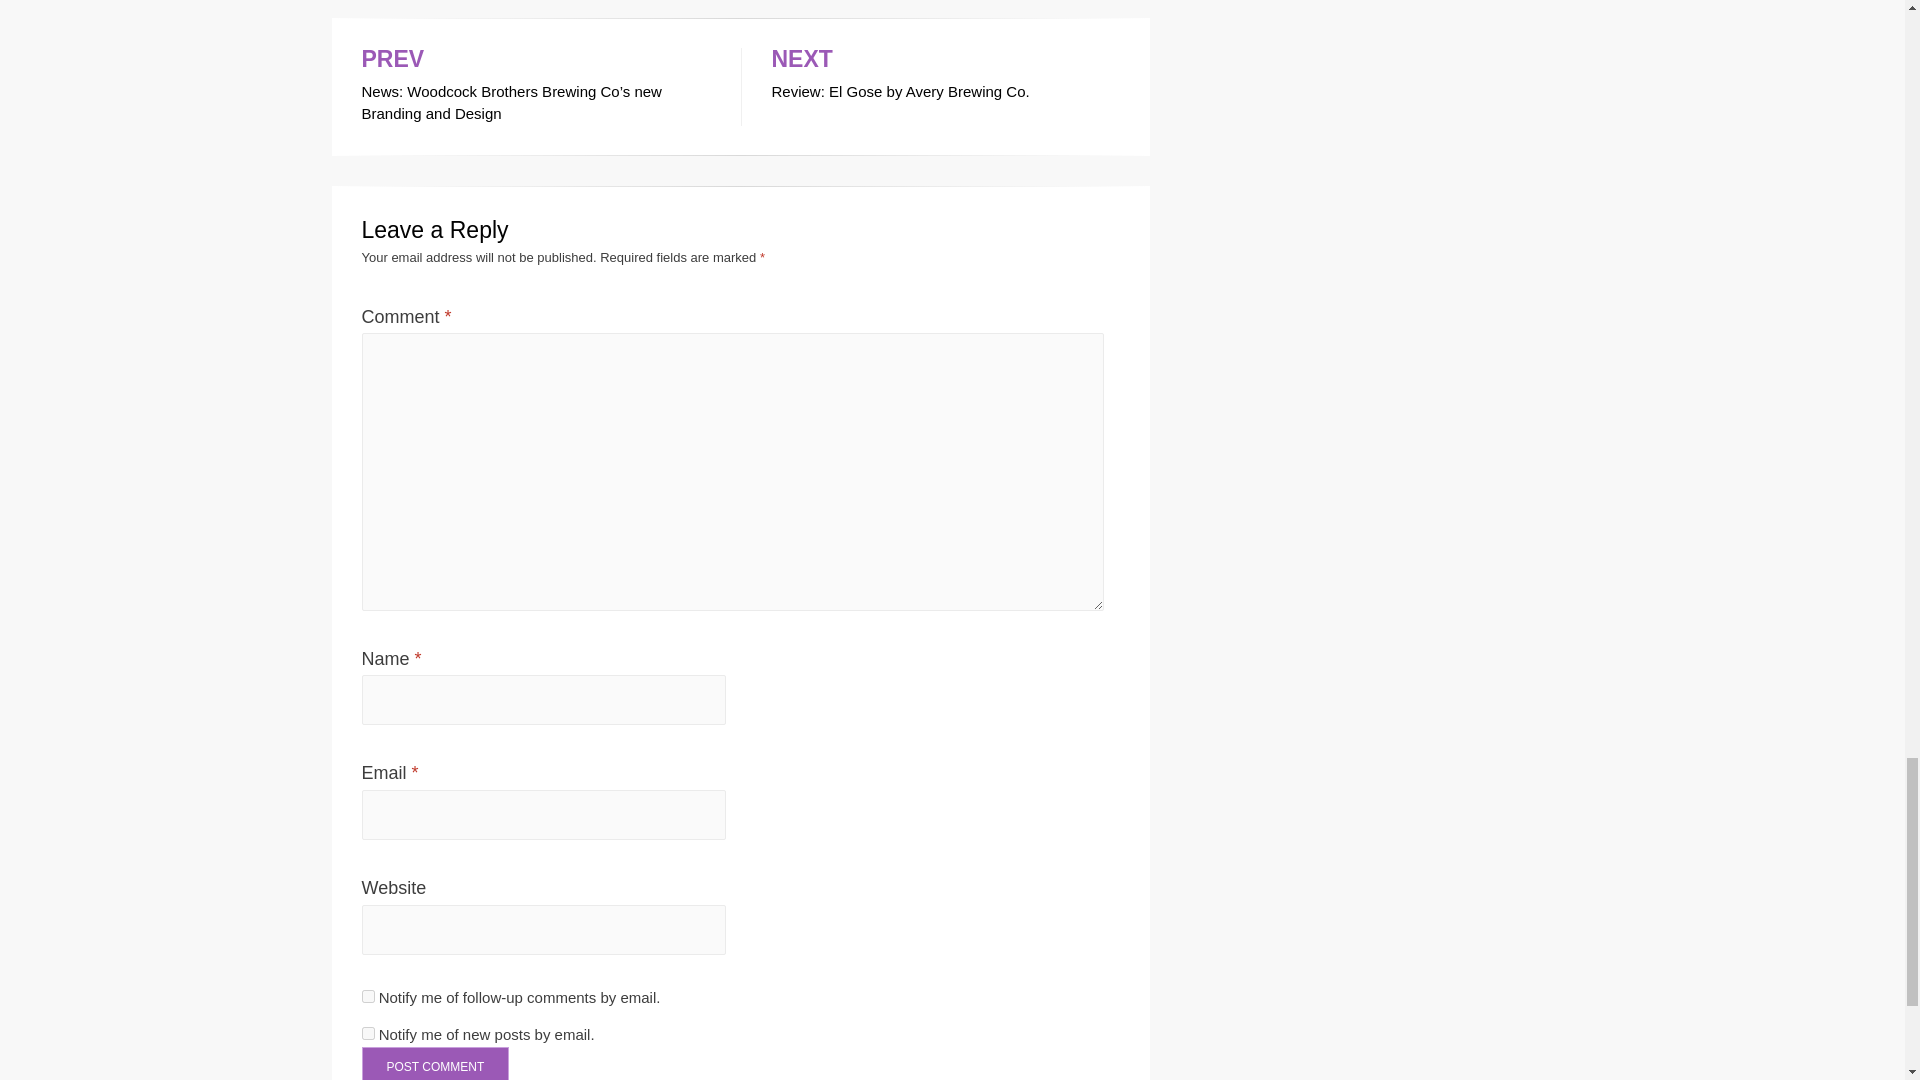 The width and height of the screenshot is (1920, 1080). What do you see at coordinates (368, 1034) in the screenshot?
I see `subscribe` at bounding box center [368, 1034].